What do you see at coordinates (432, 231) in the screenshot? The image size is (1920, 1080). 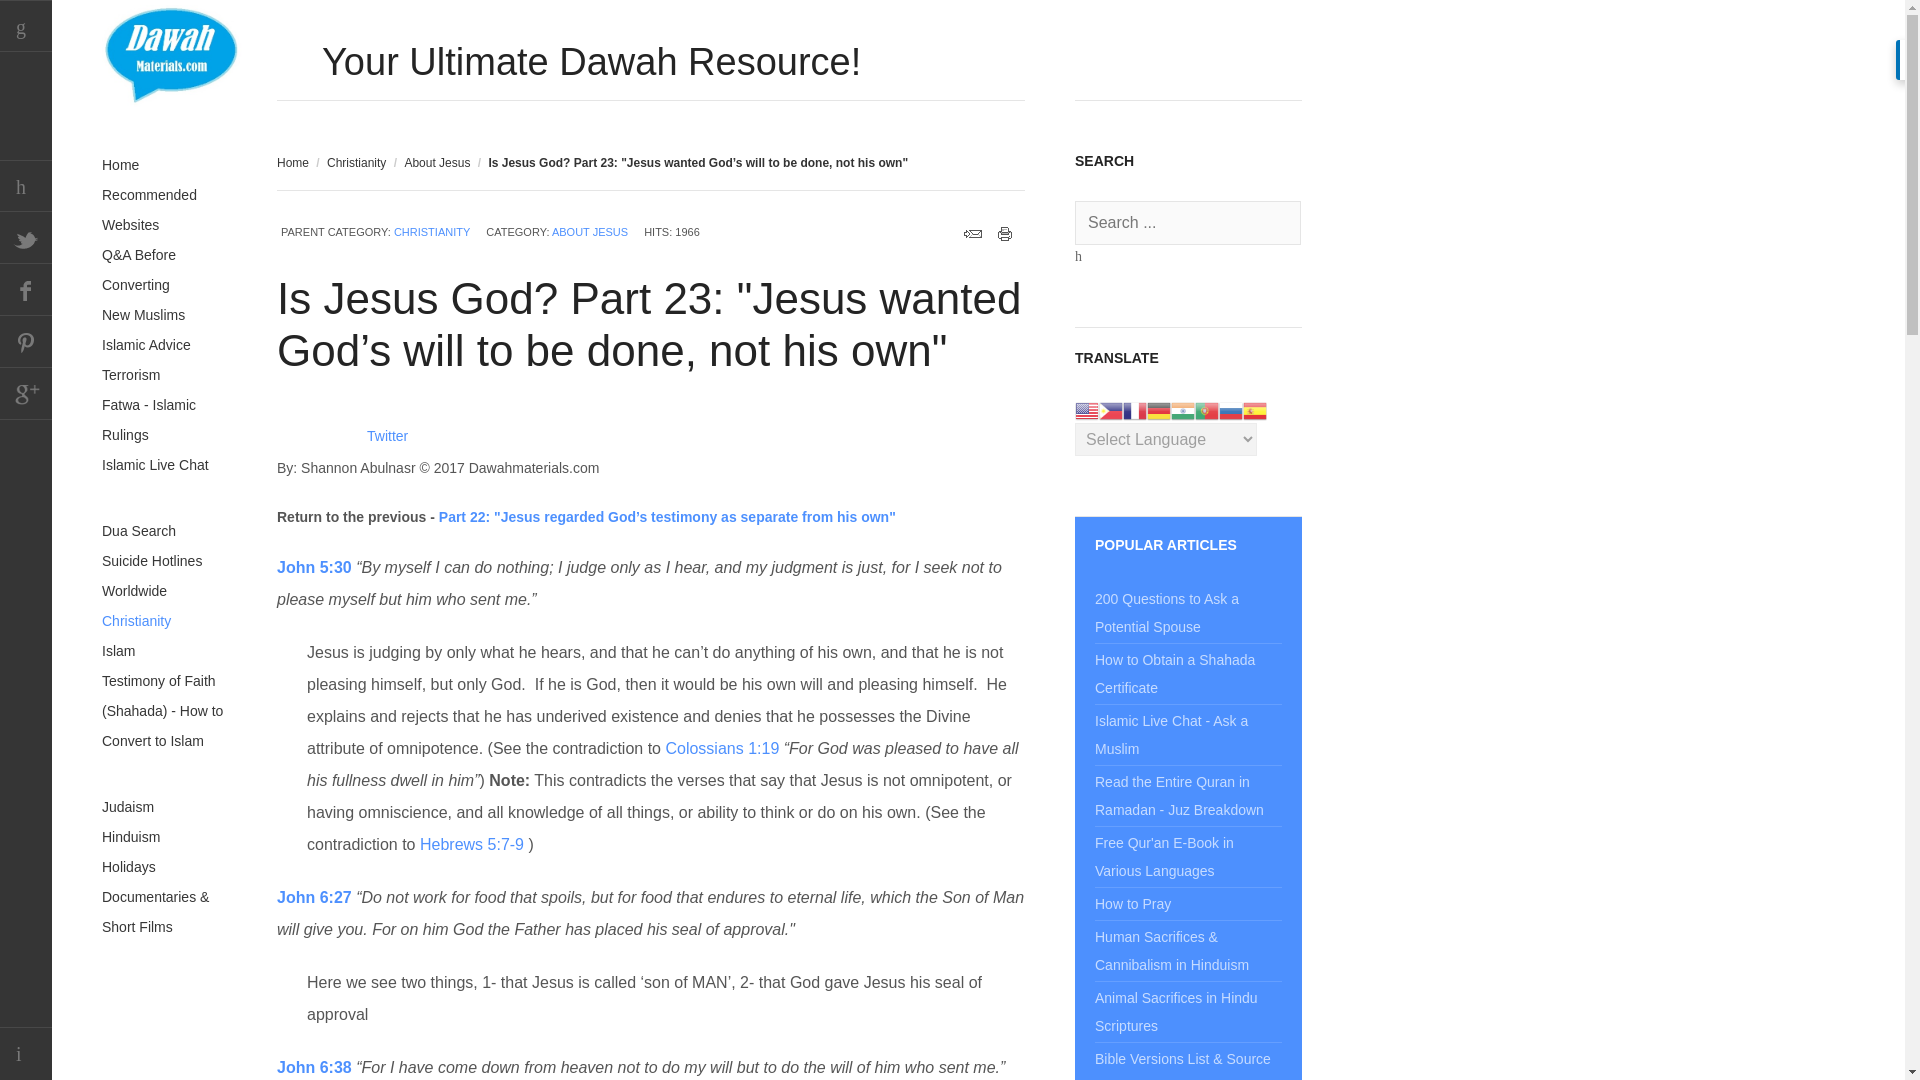 I see `CHRISTIANITY` at bounding box center [432, 231].